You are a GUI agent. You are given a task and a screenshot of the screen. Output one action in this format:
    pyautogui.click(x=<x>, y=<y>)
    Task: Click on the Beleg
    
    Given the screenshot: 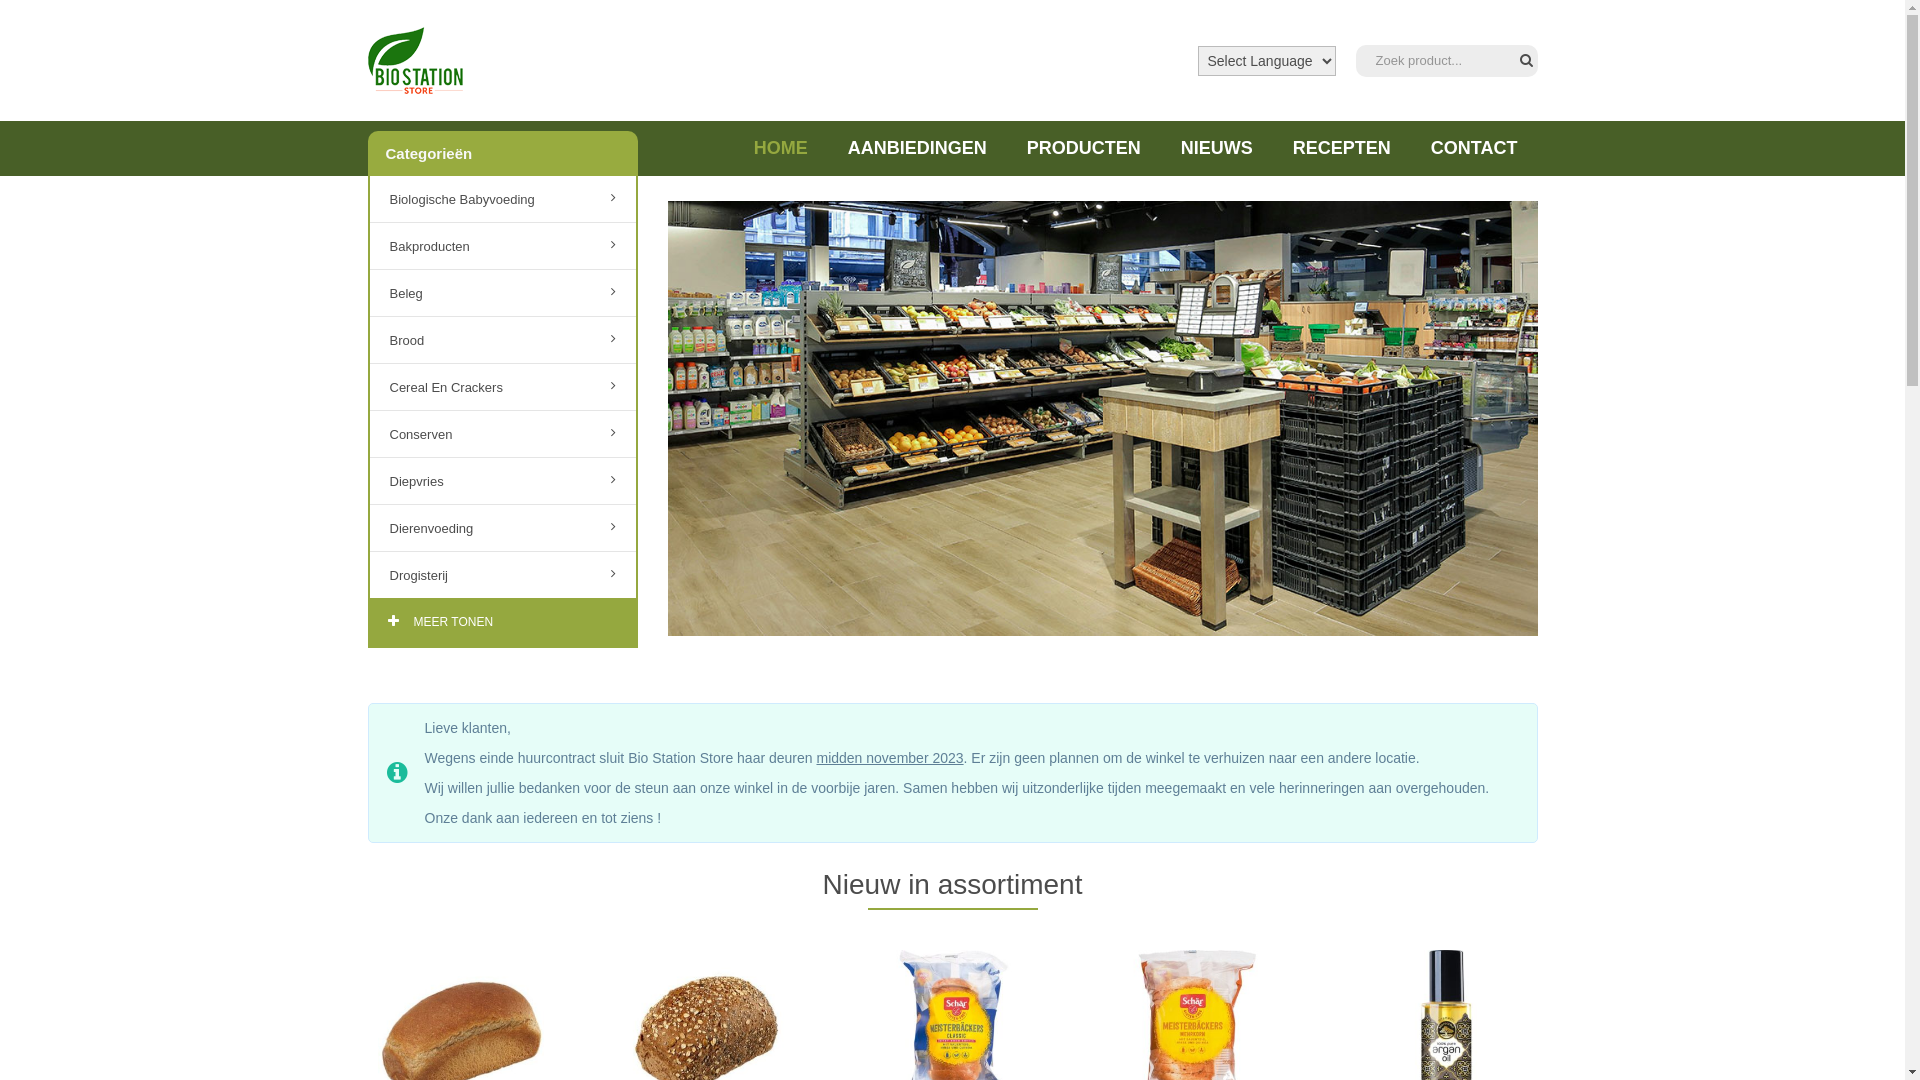 What is the action you would take?
    pyautogui.click(x=503, y=294)
    